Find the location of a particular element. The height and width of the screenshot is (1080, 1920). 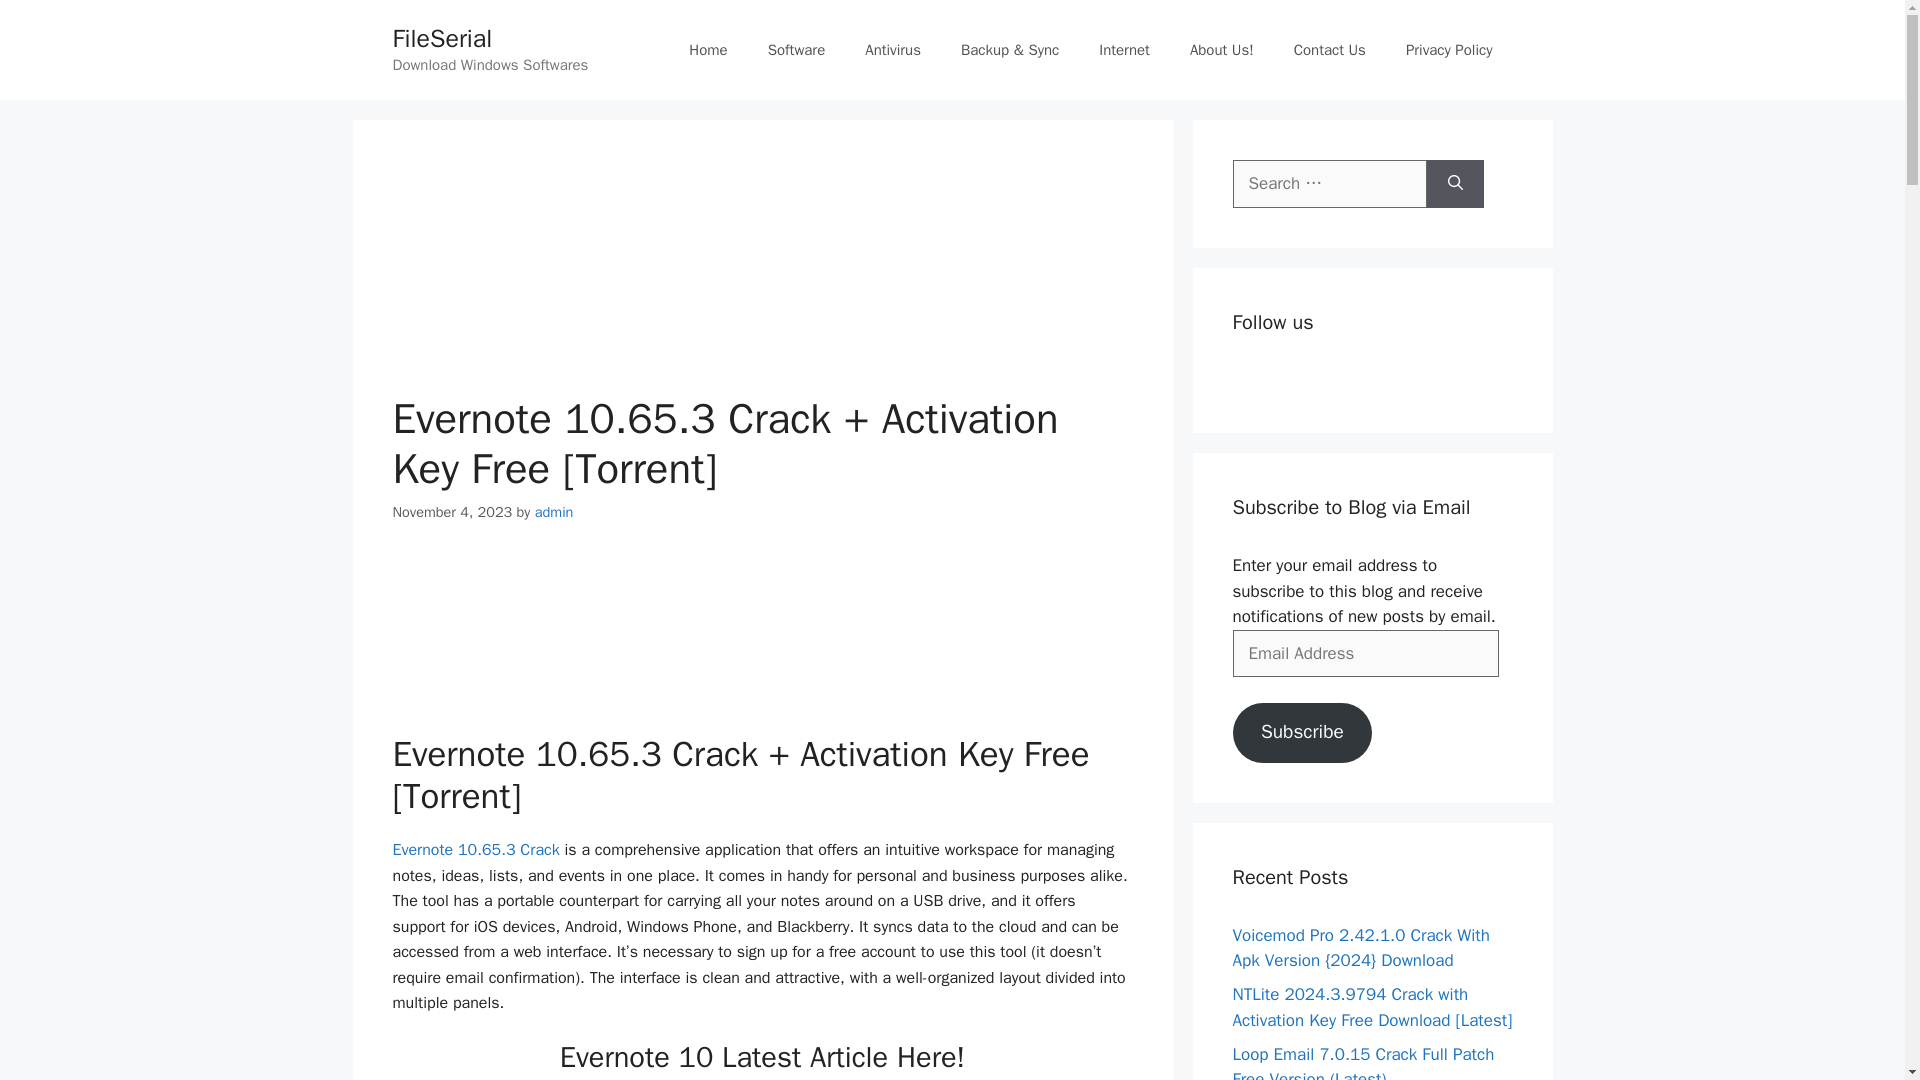

Software is located at coordinates (797, 50).